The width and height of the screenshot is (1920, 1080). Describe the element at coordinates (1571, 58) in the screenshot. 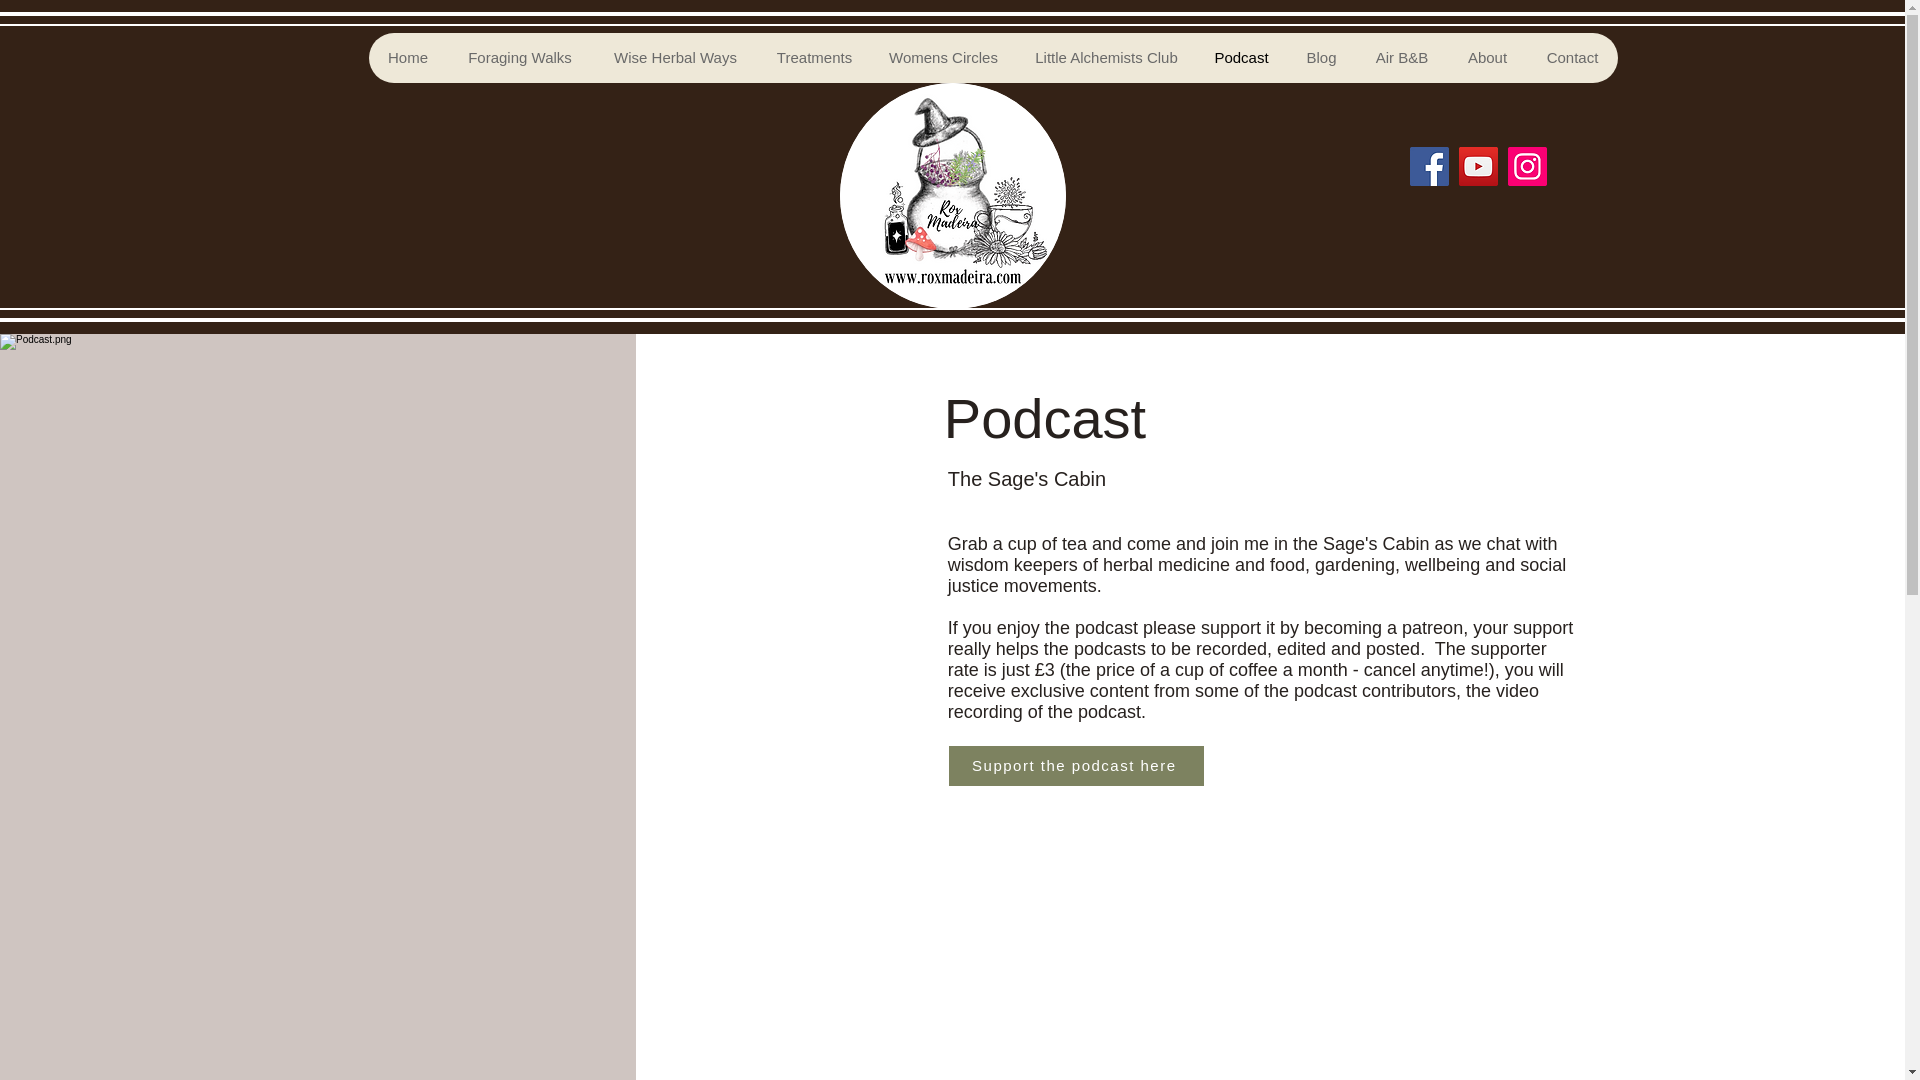

I see `Contact` at that location.